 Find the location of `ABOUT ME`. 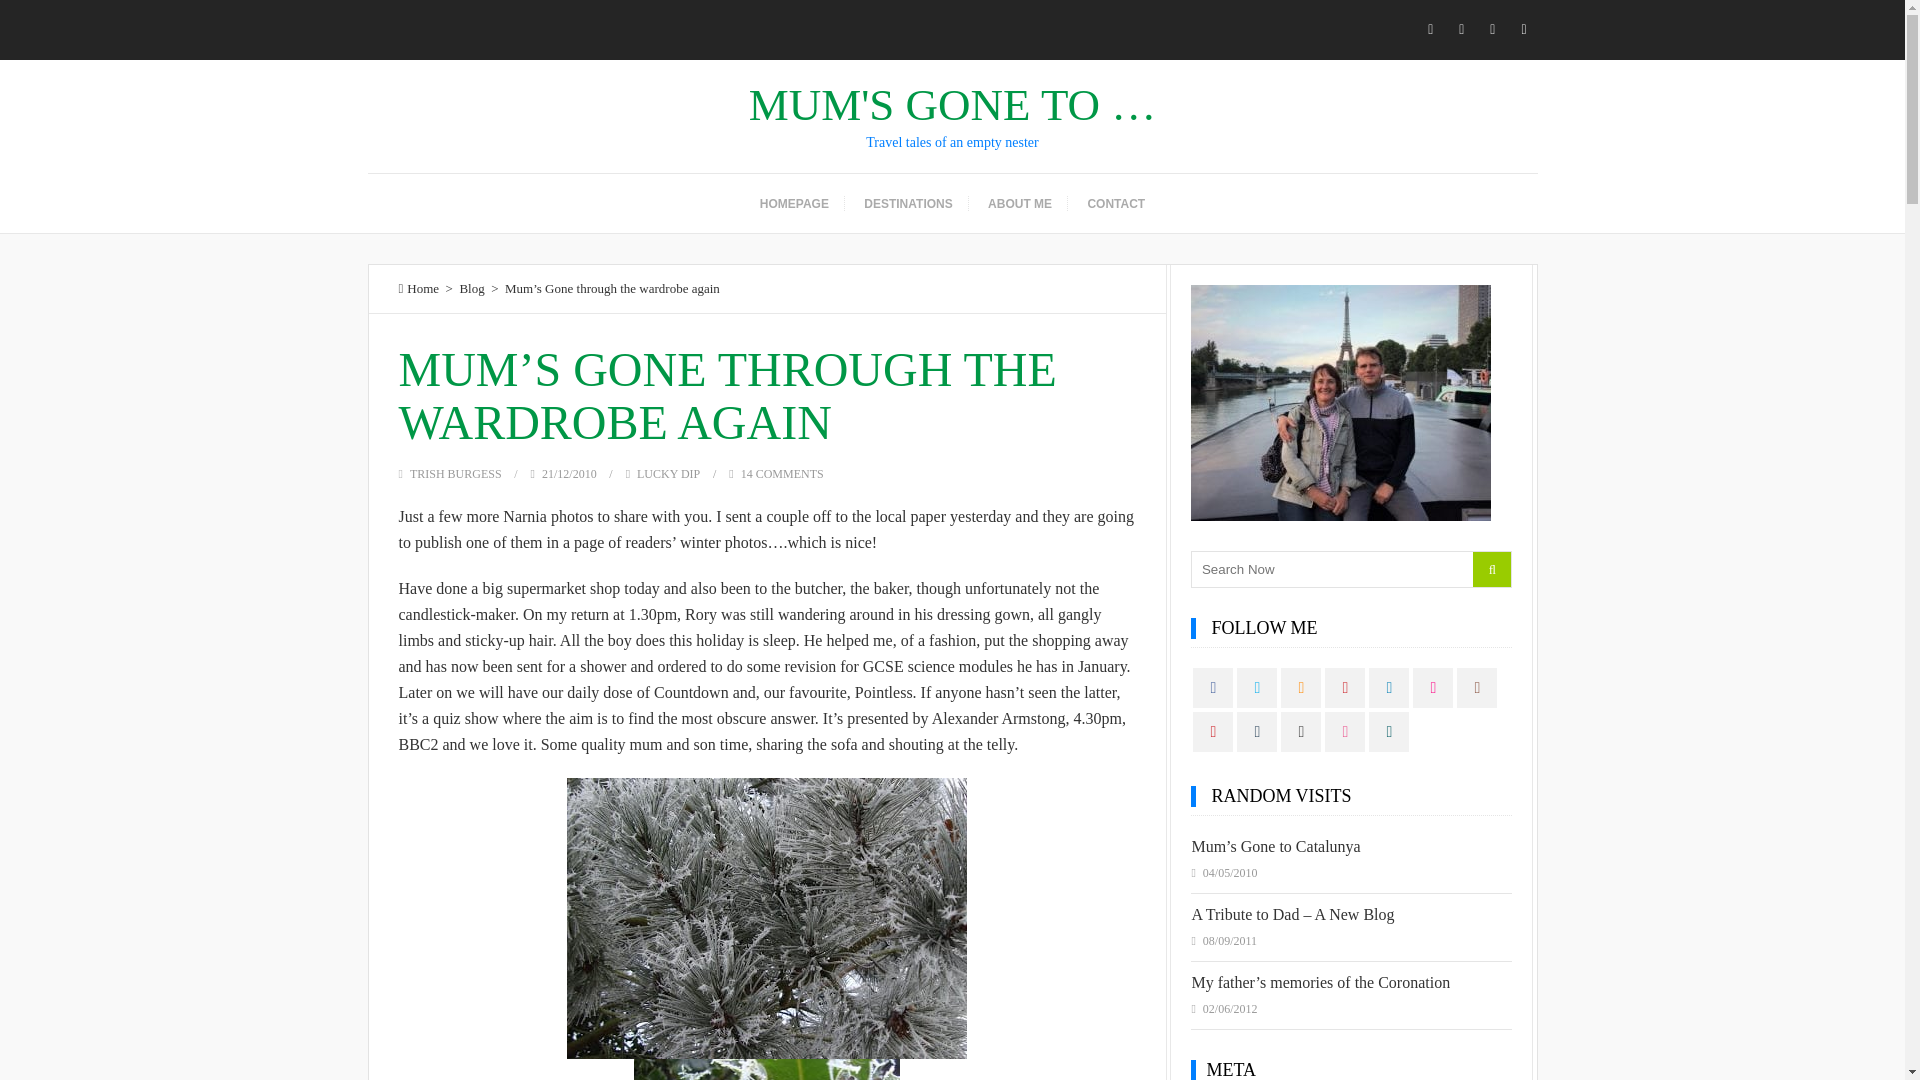

ABOUT ME is located at coordinates (1019, 204).